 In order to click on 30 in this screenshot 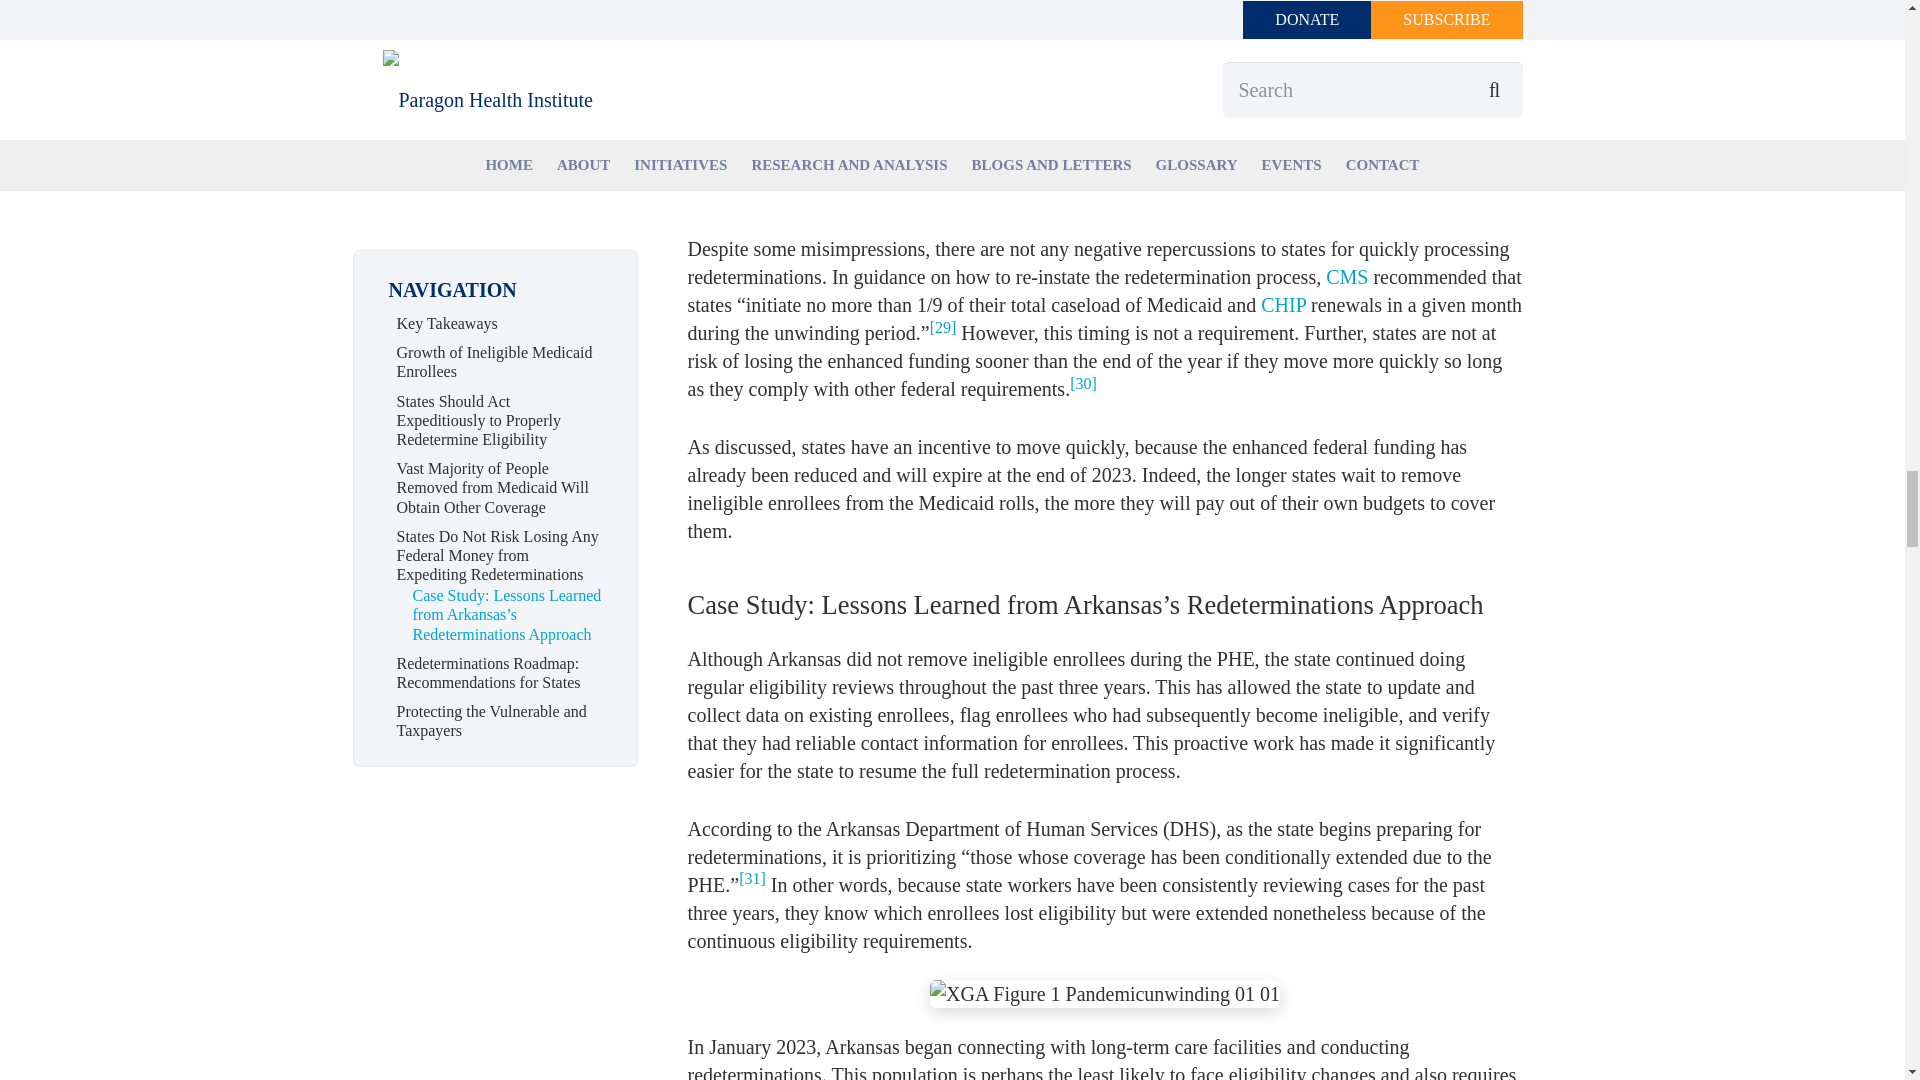, I will do `click(1082, 382)`.